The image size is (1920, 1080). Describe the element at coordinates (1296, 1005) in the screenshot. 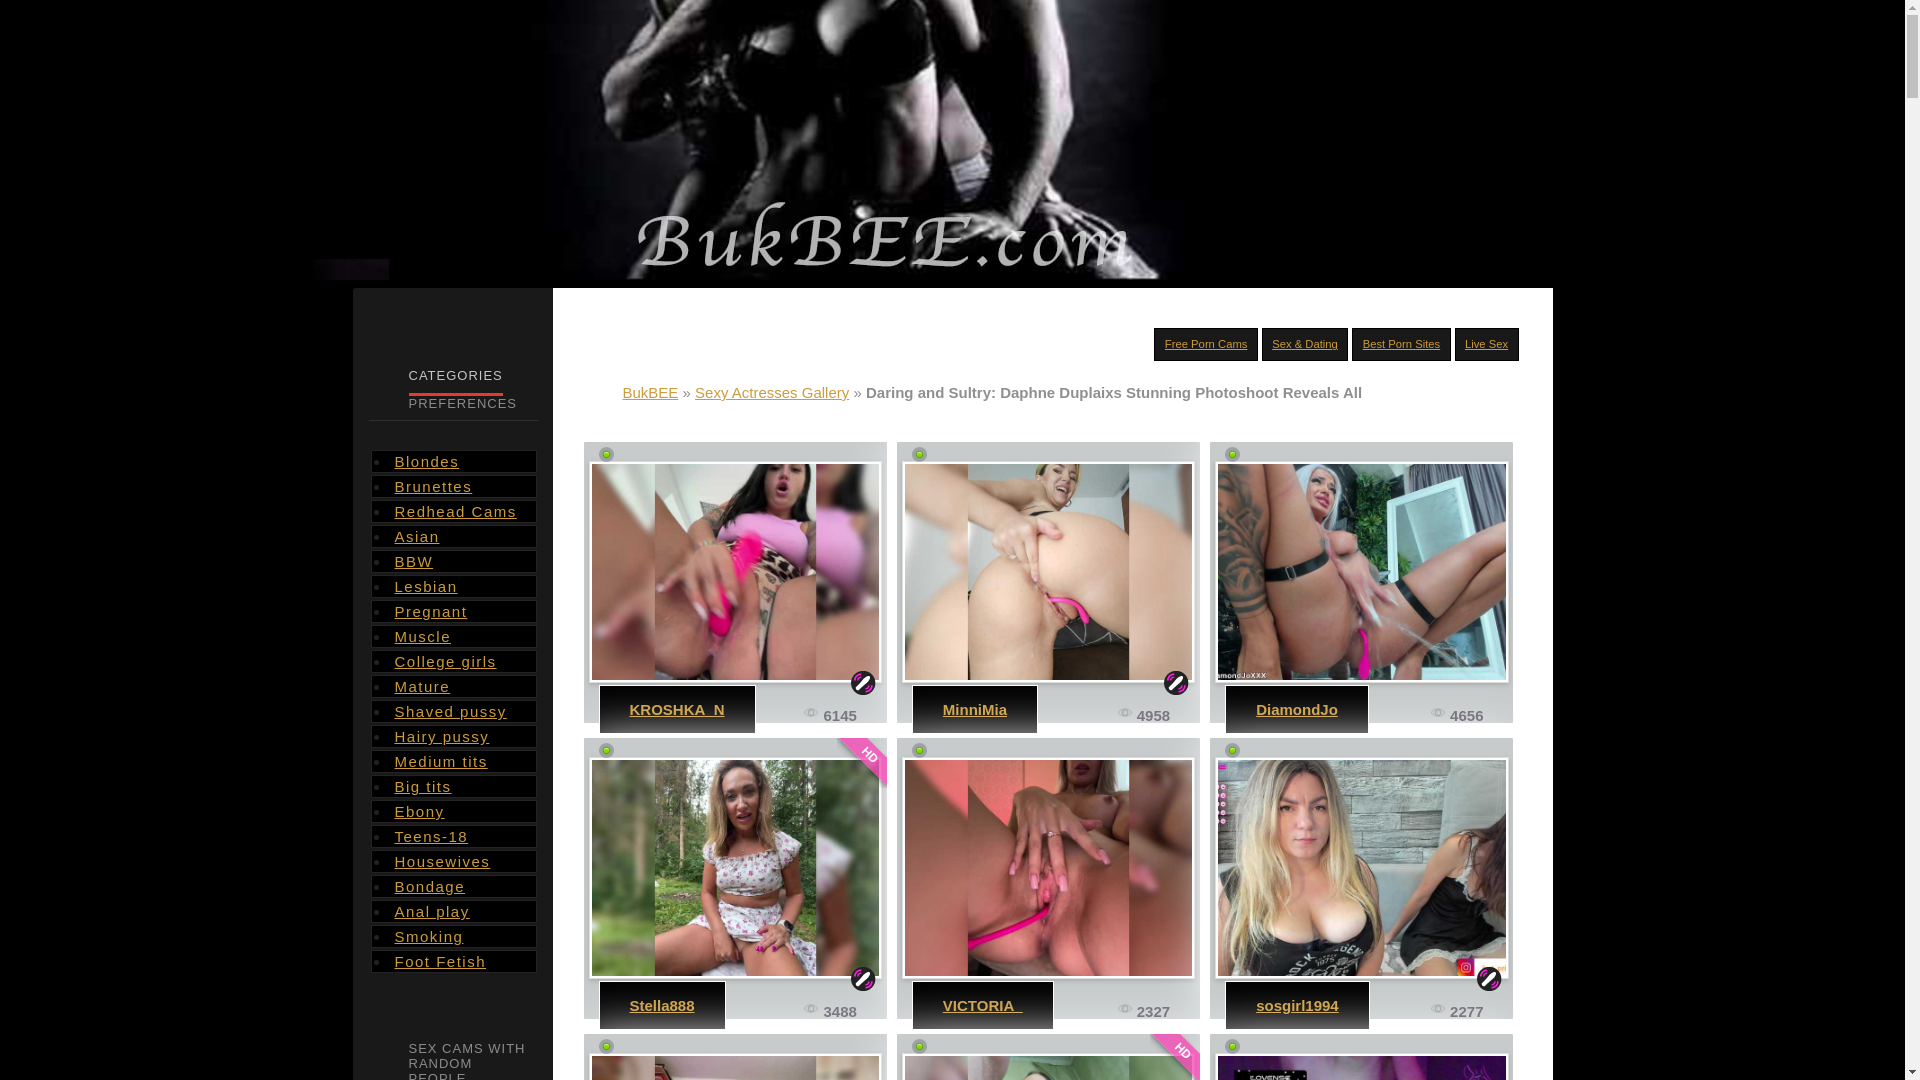

I see `sosgirl1994` at that location.